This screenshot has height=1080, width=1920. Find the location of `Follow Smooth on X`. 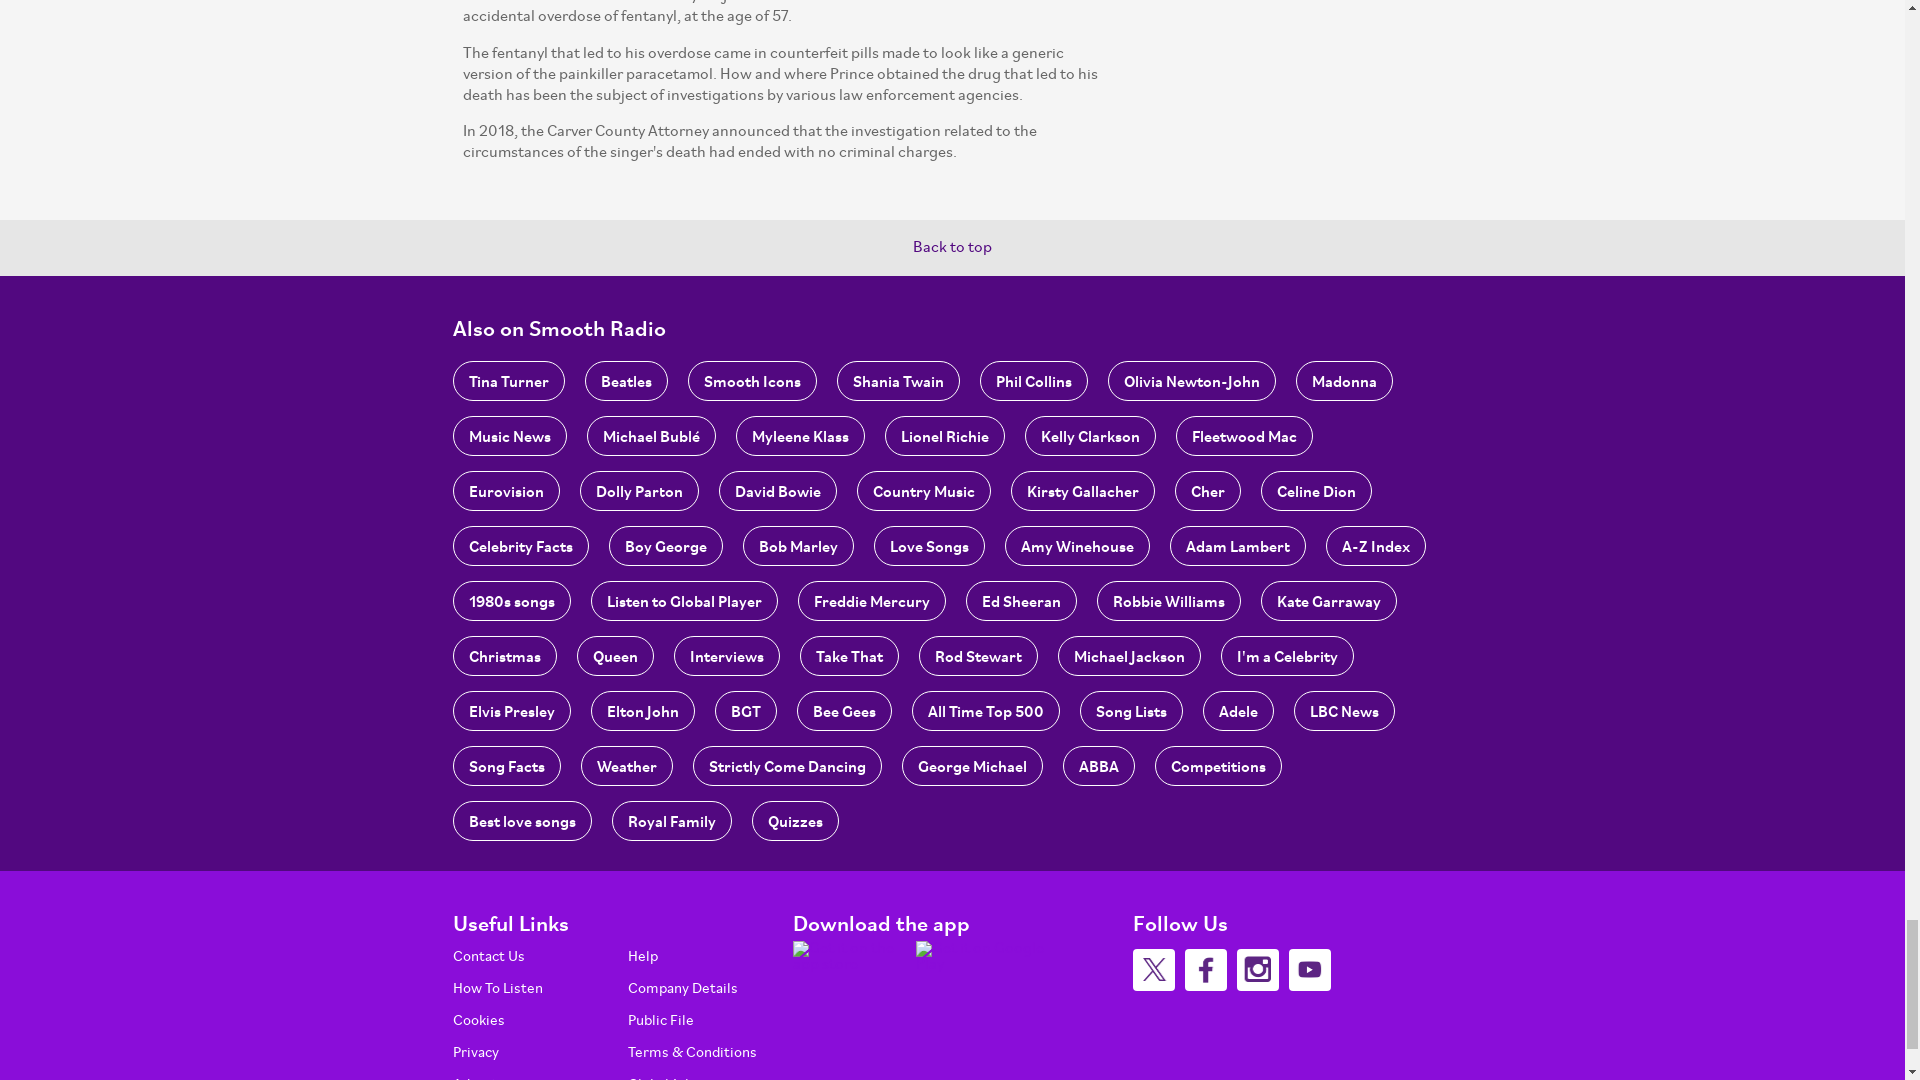

Follow Smooth on X is located at coordinates (1152, 970).